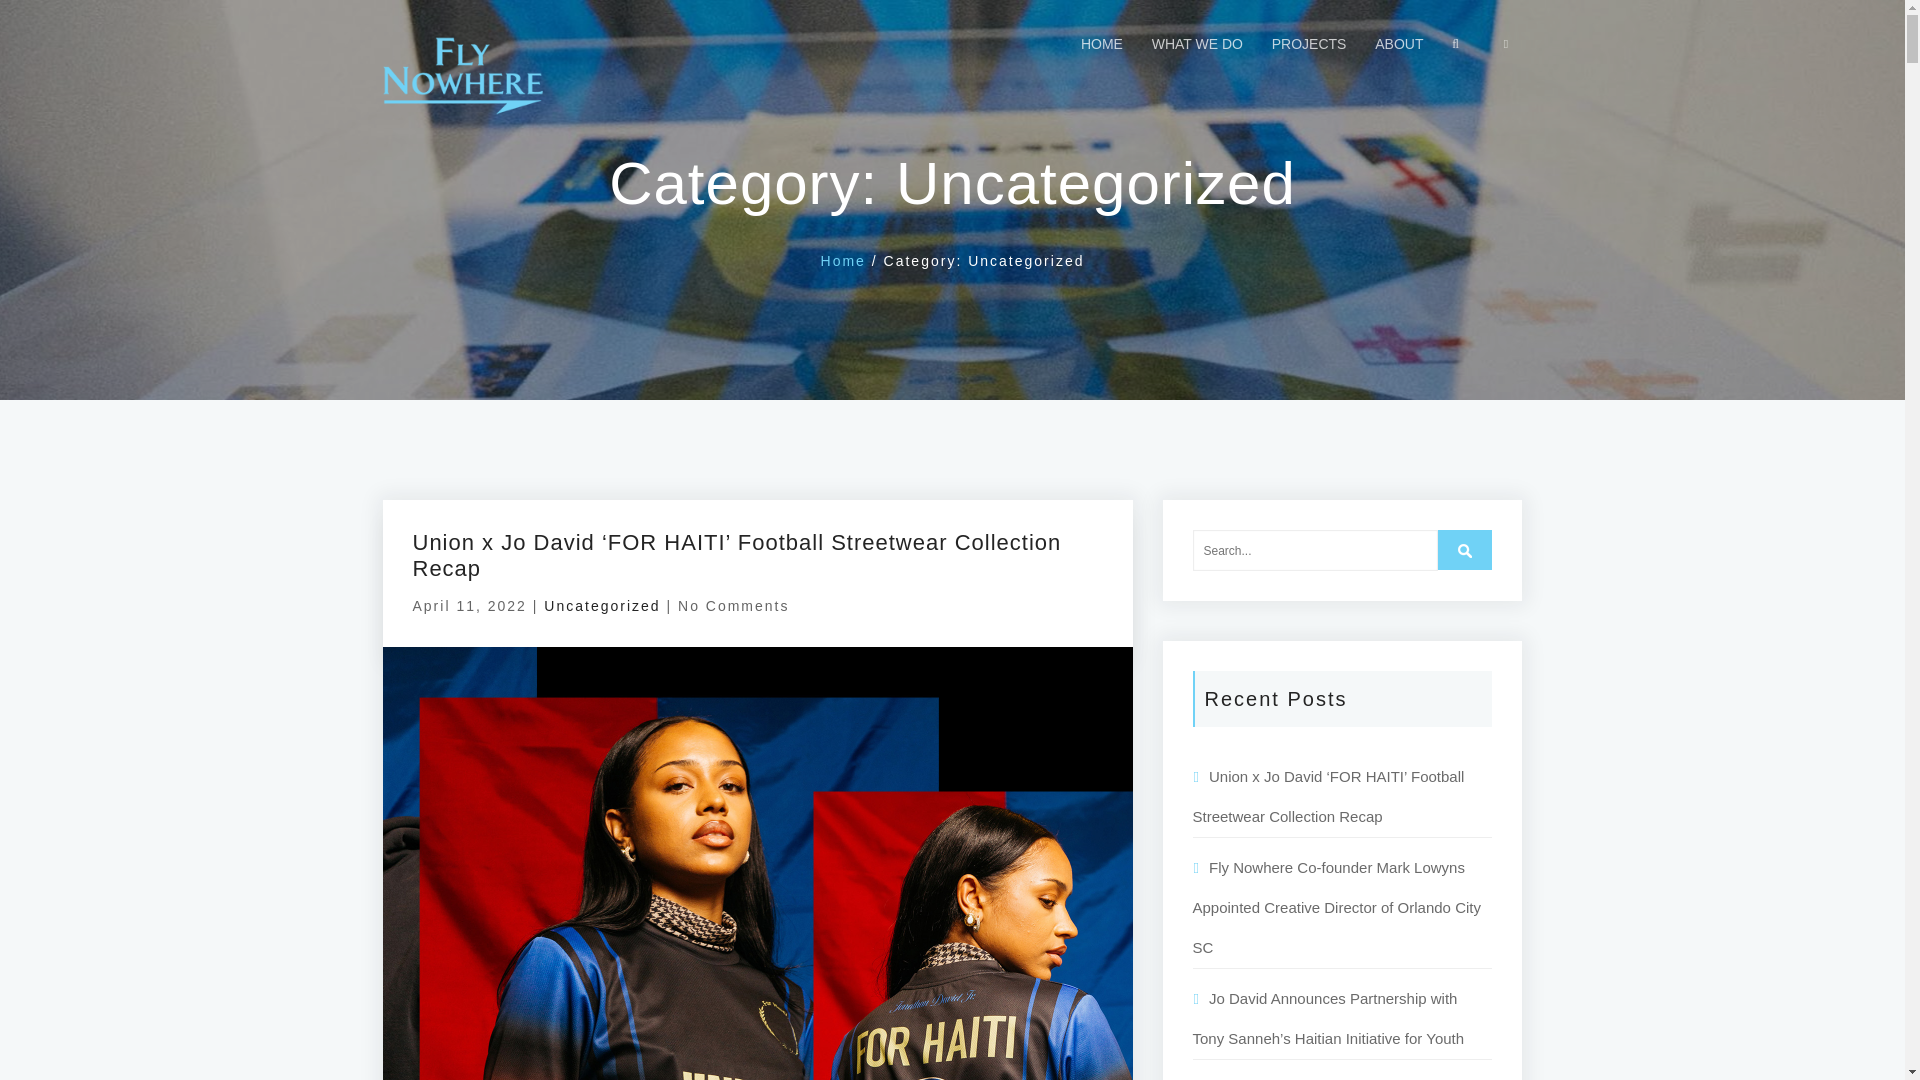  What do you see at coordinates (1197, 44) in the screenshot?
I see `WHAT WE DO` at bounding box center [1197, 44].